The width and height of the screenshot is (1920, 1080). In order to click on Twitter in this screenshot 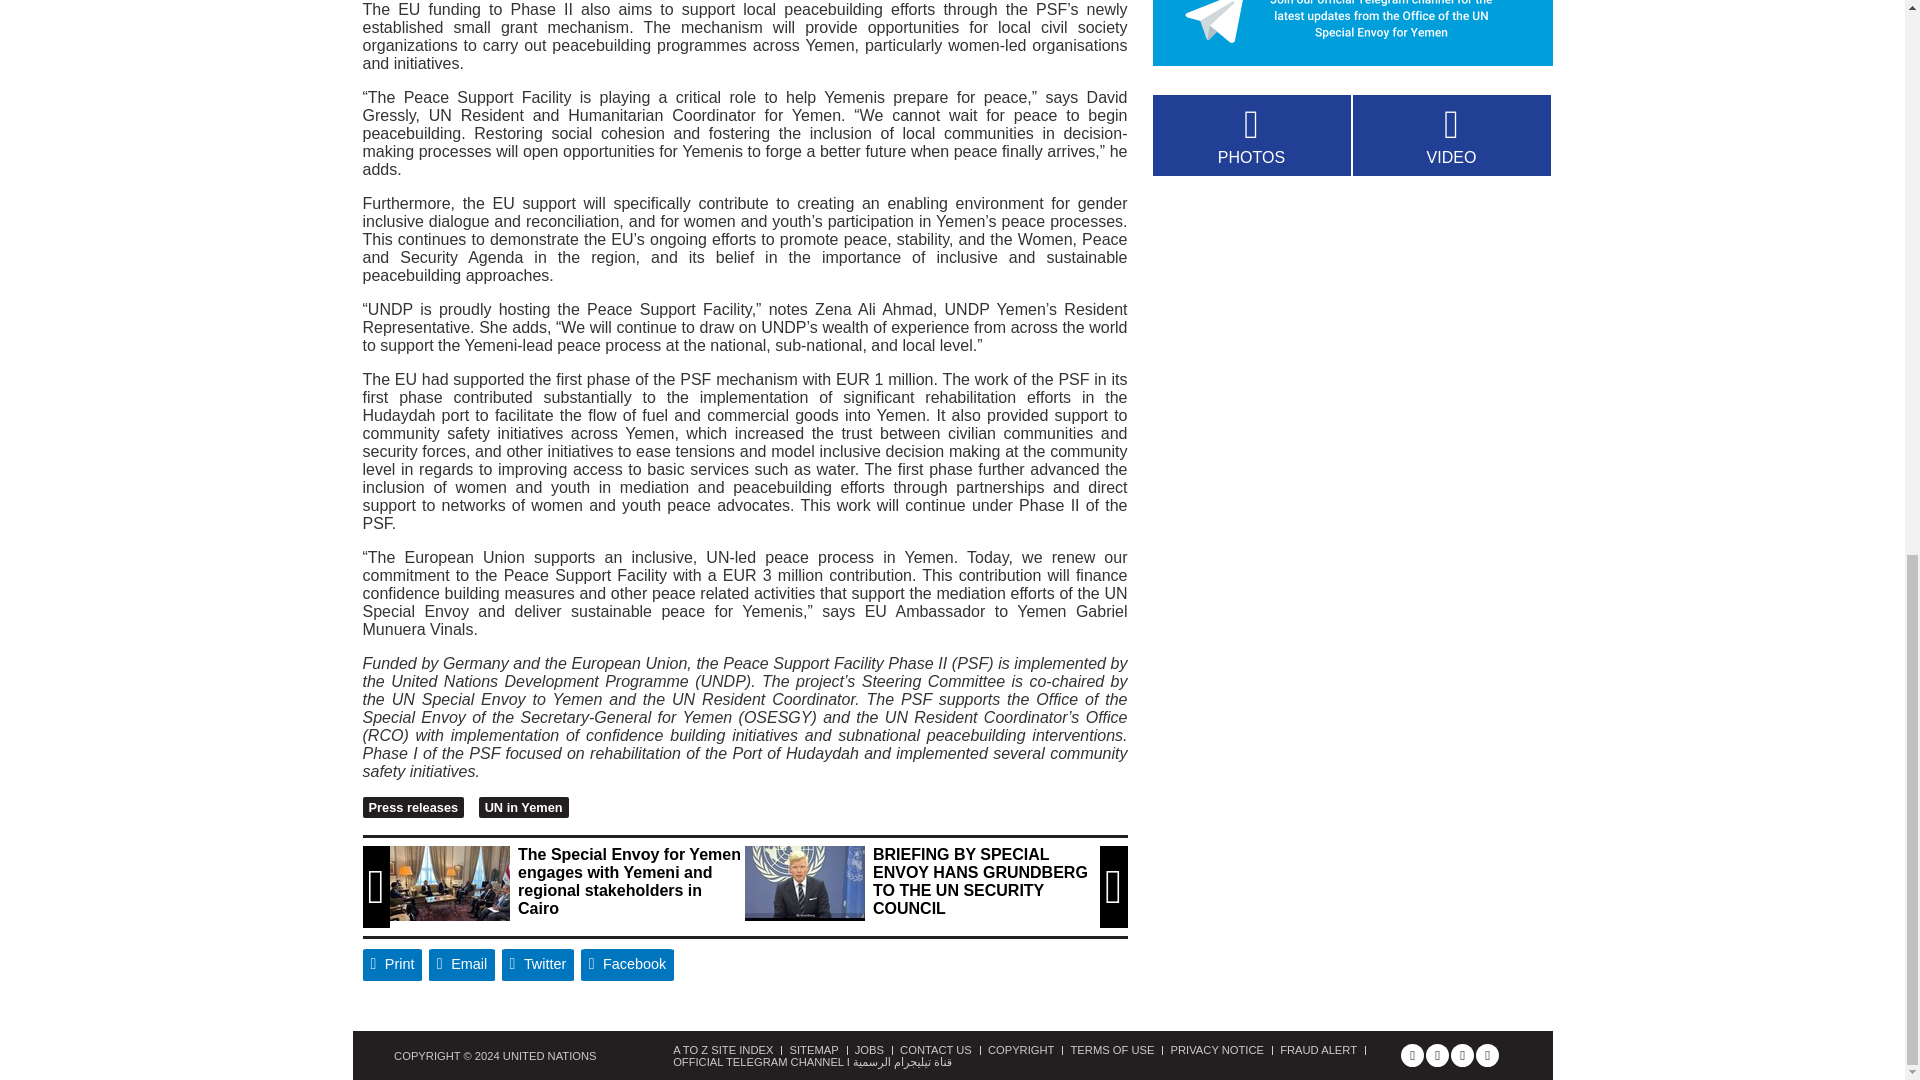, I will do `click(538, 964)`.